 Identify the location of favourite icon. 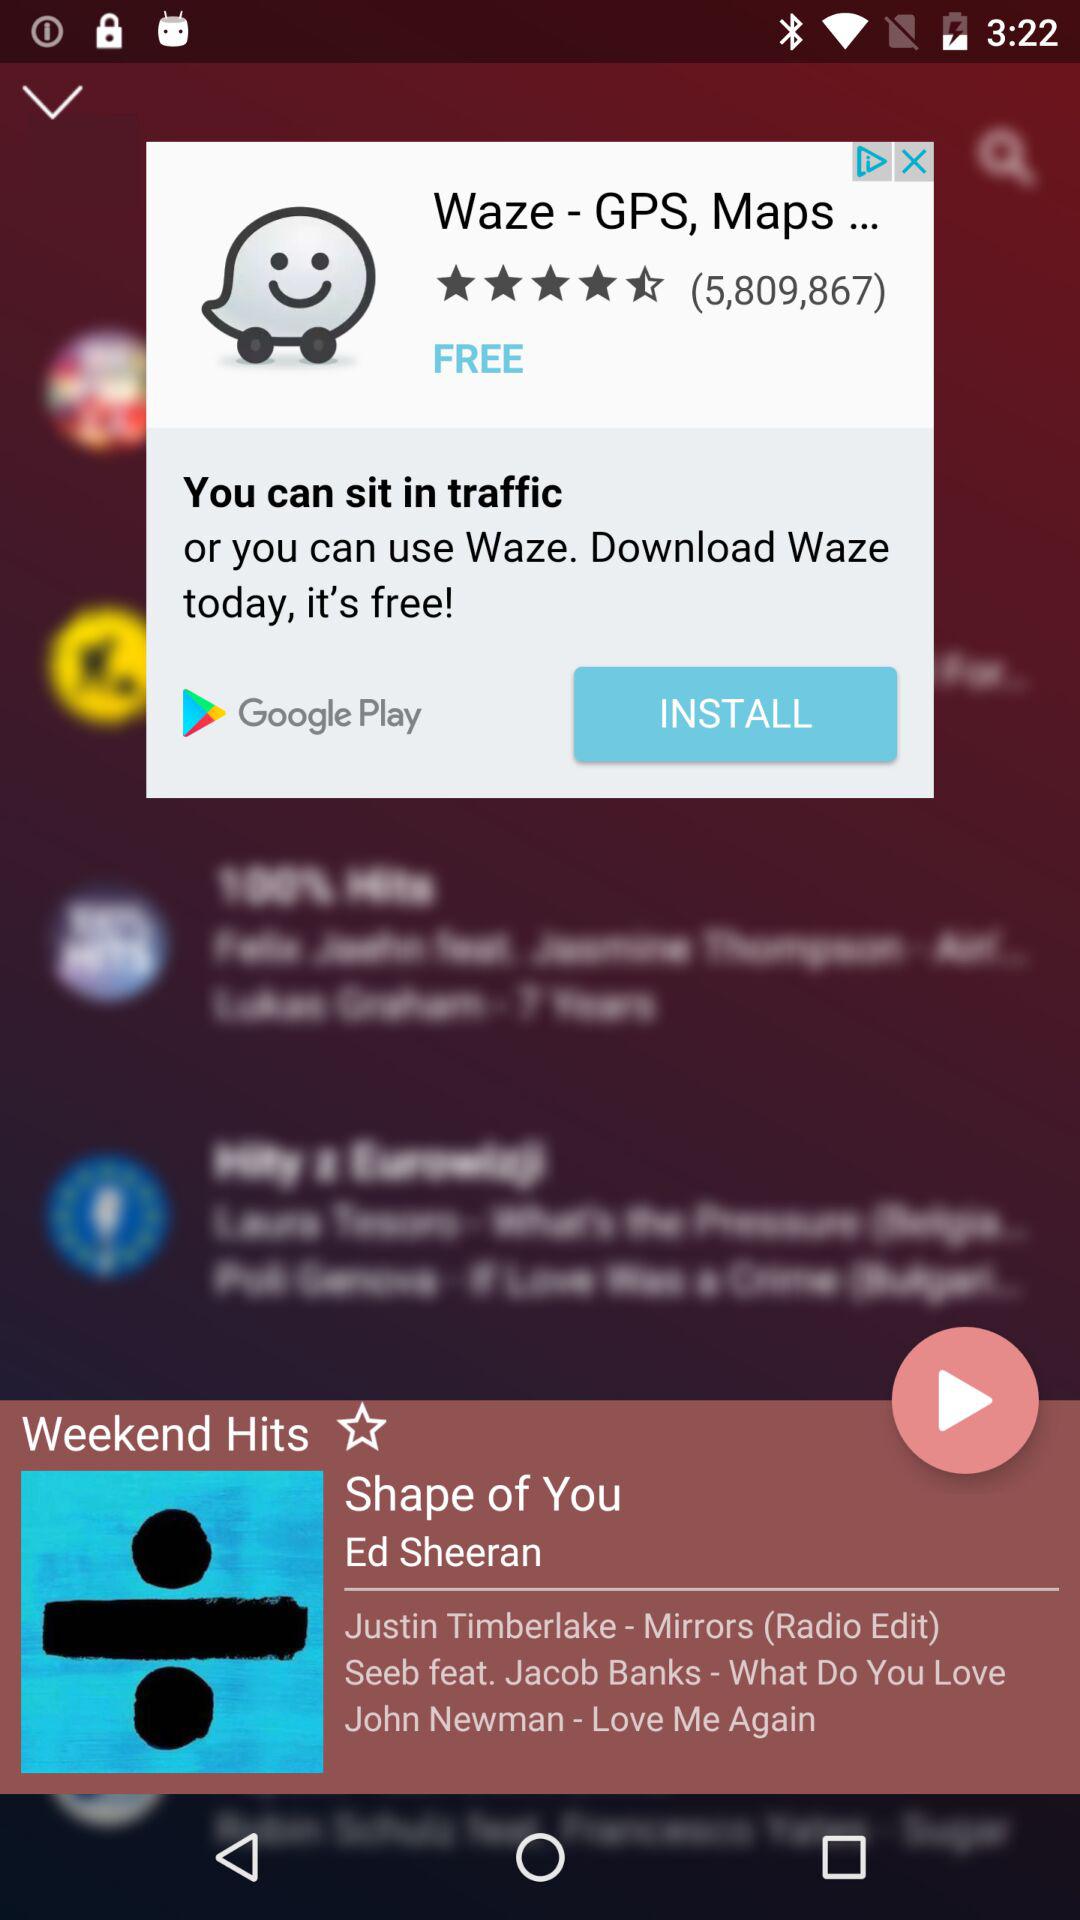
(353, 1430).